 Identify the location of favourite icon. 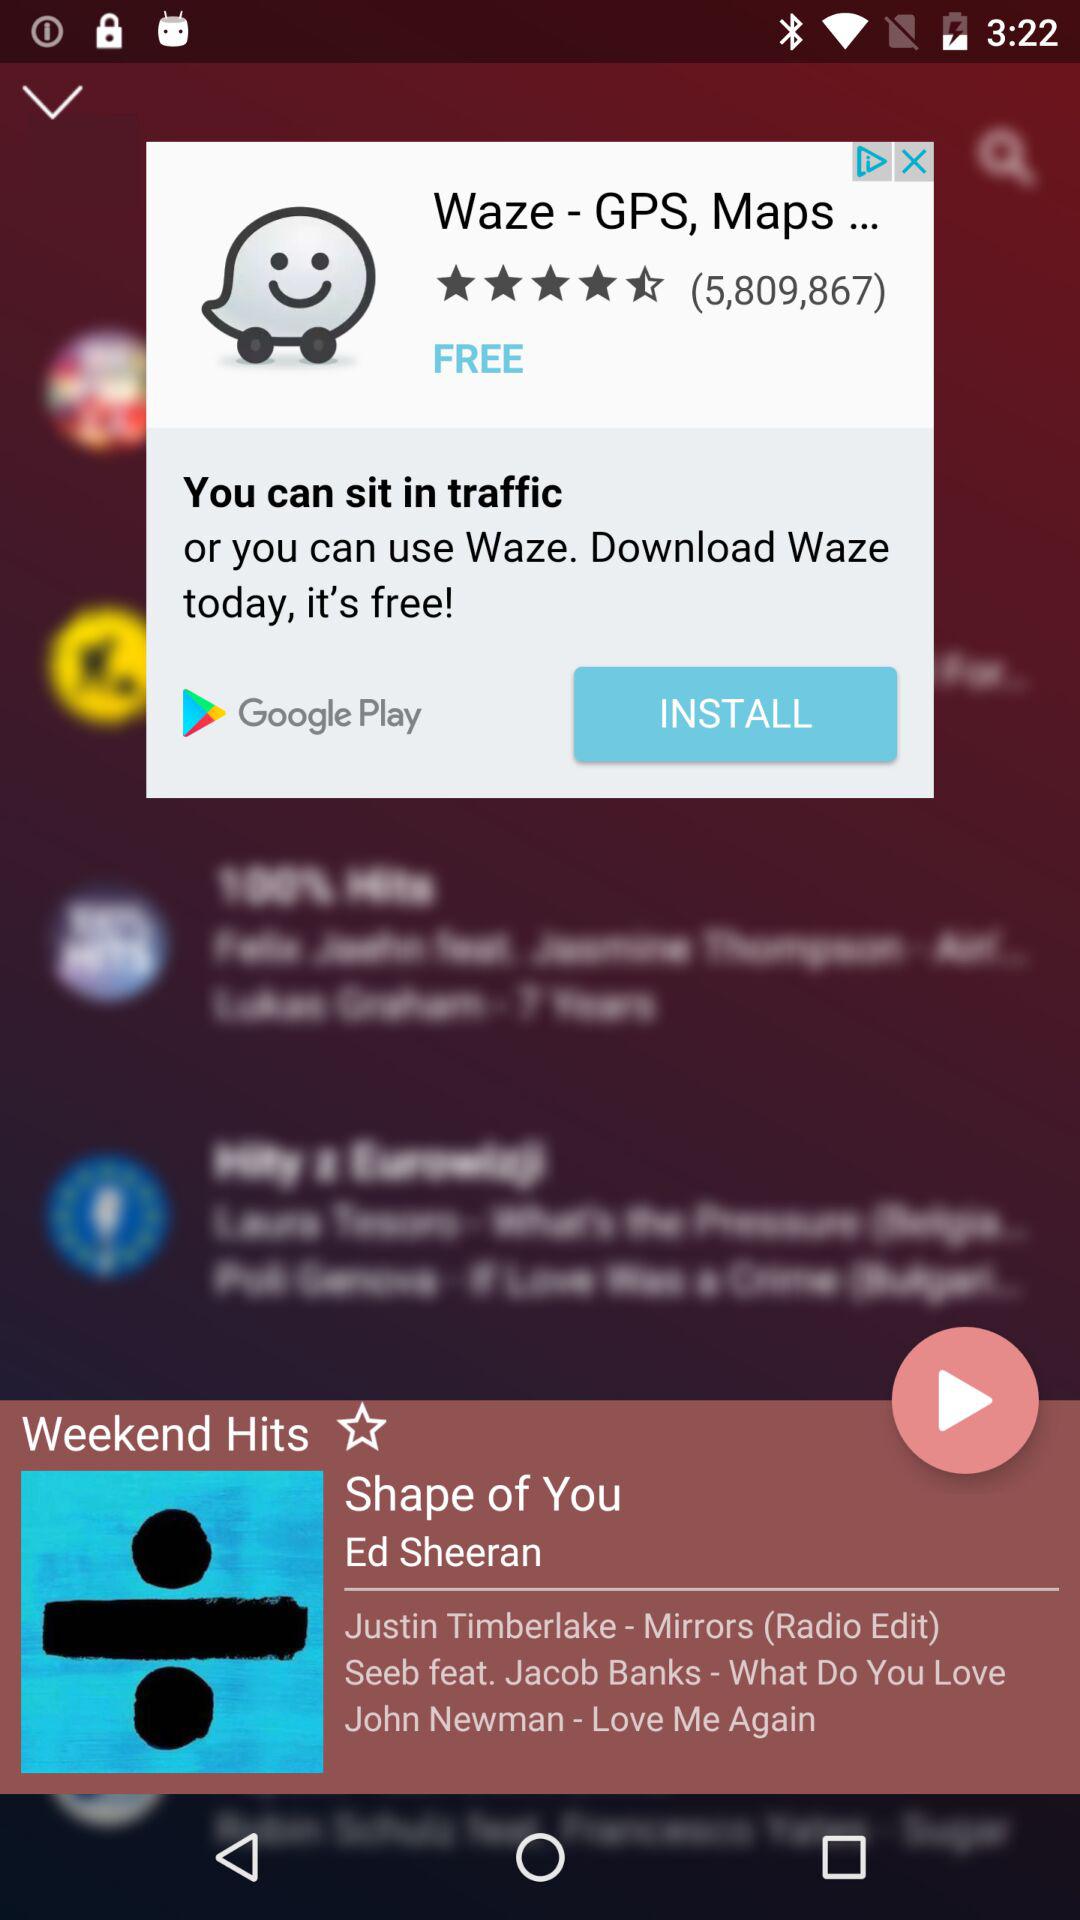
(353, 1430).